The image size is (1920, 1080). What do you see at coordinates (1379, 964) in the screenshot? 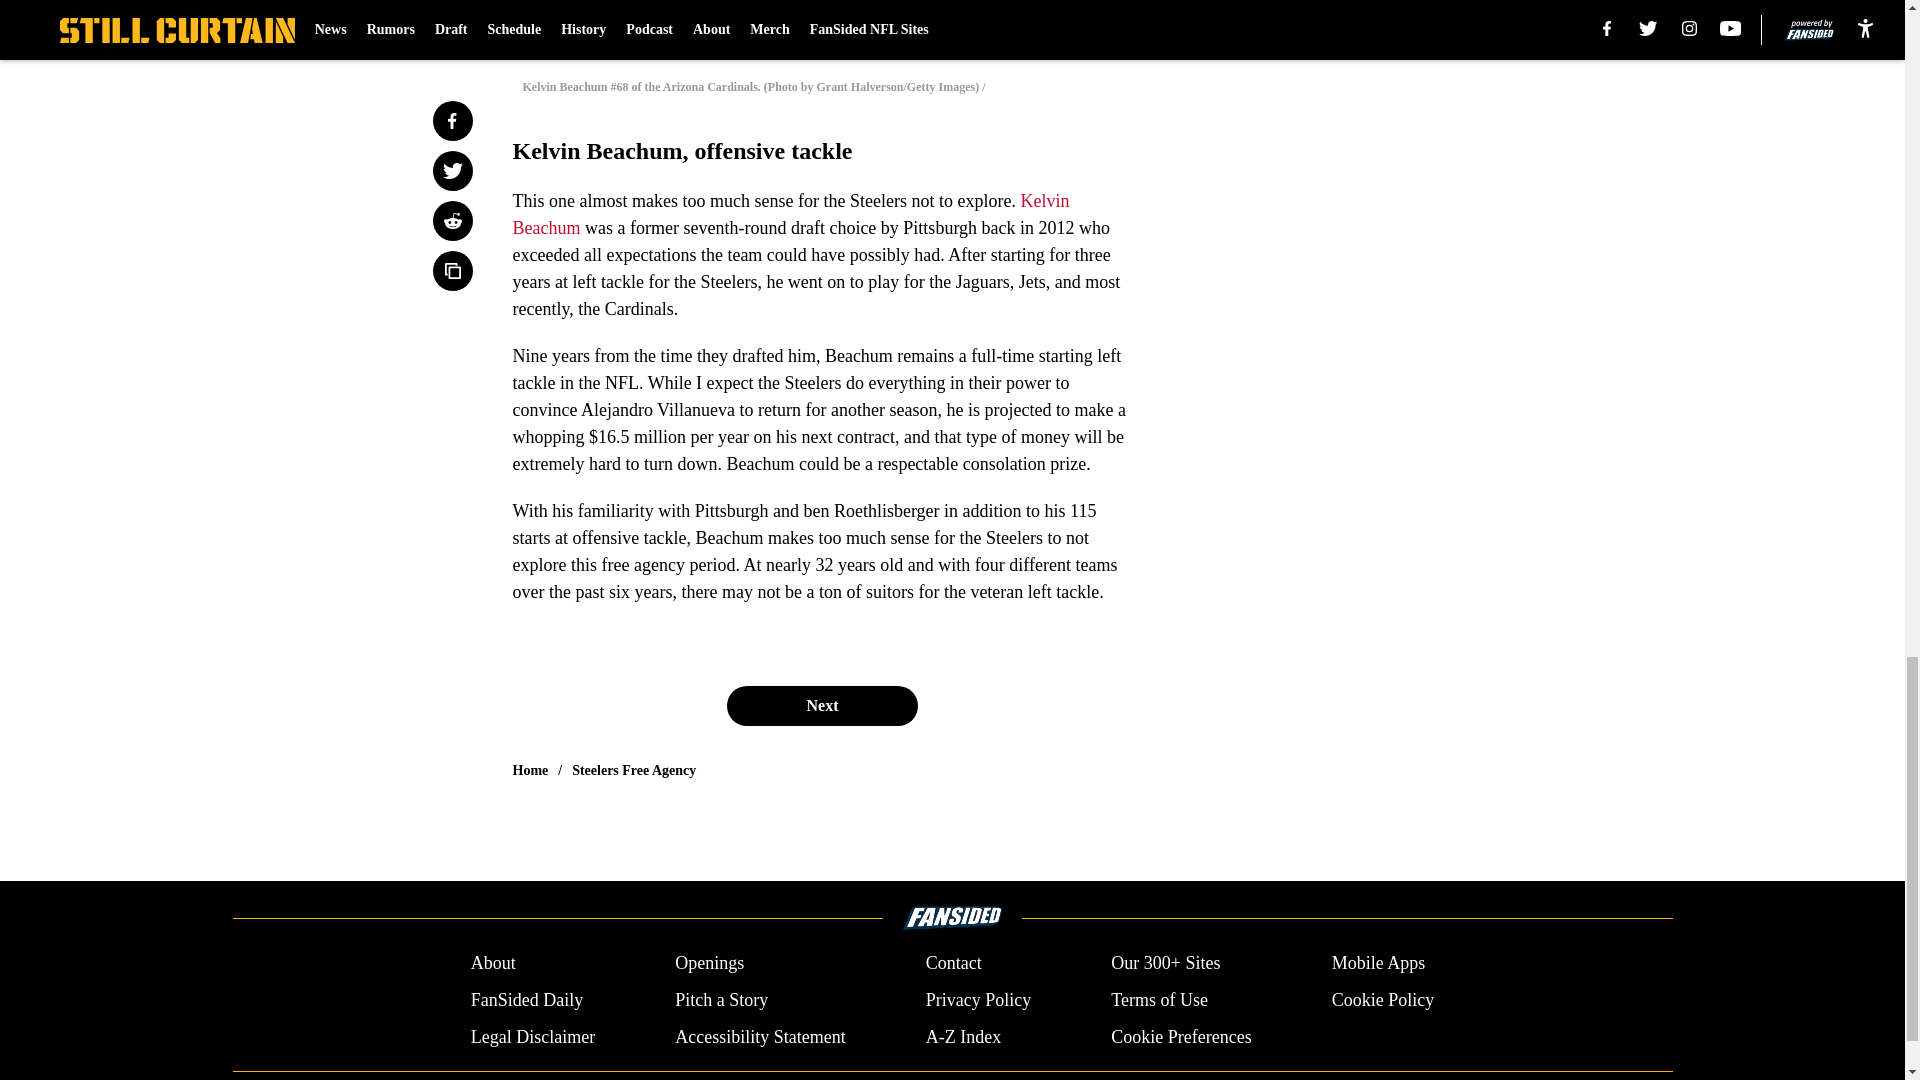
I see `Mobile Apps` at bounding box center [1379, 964].